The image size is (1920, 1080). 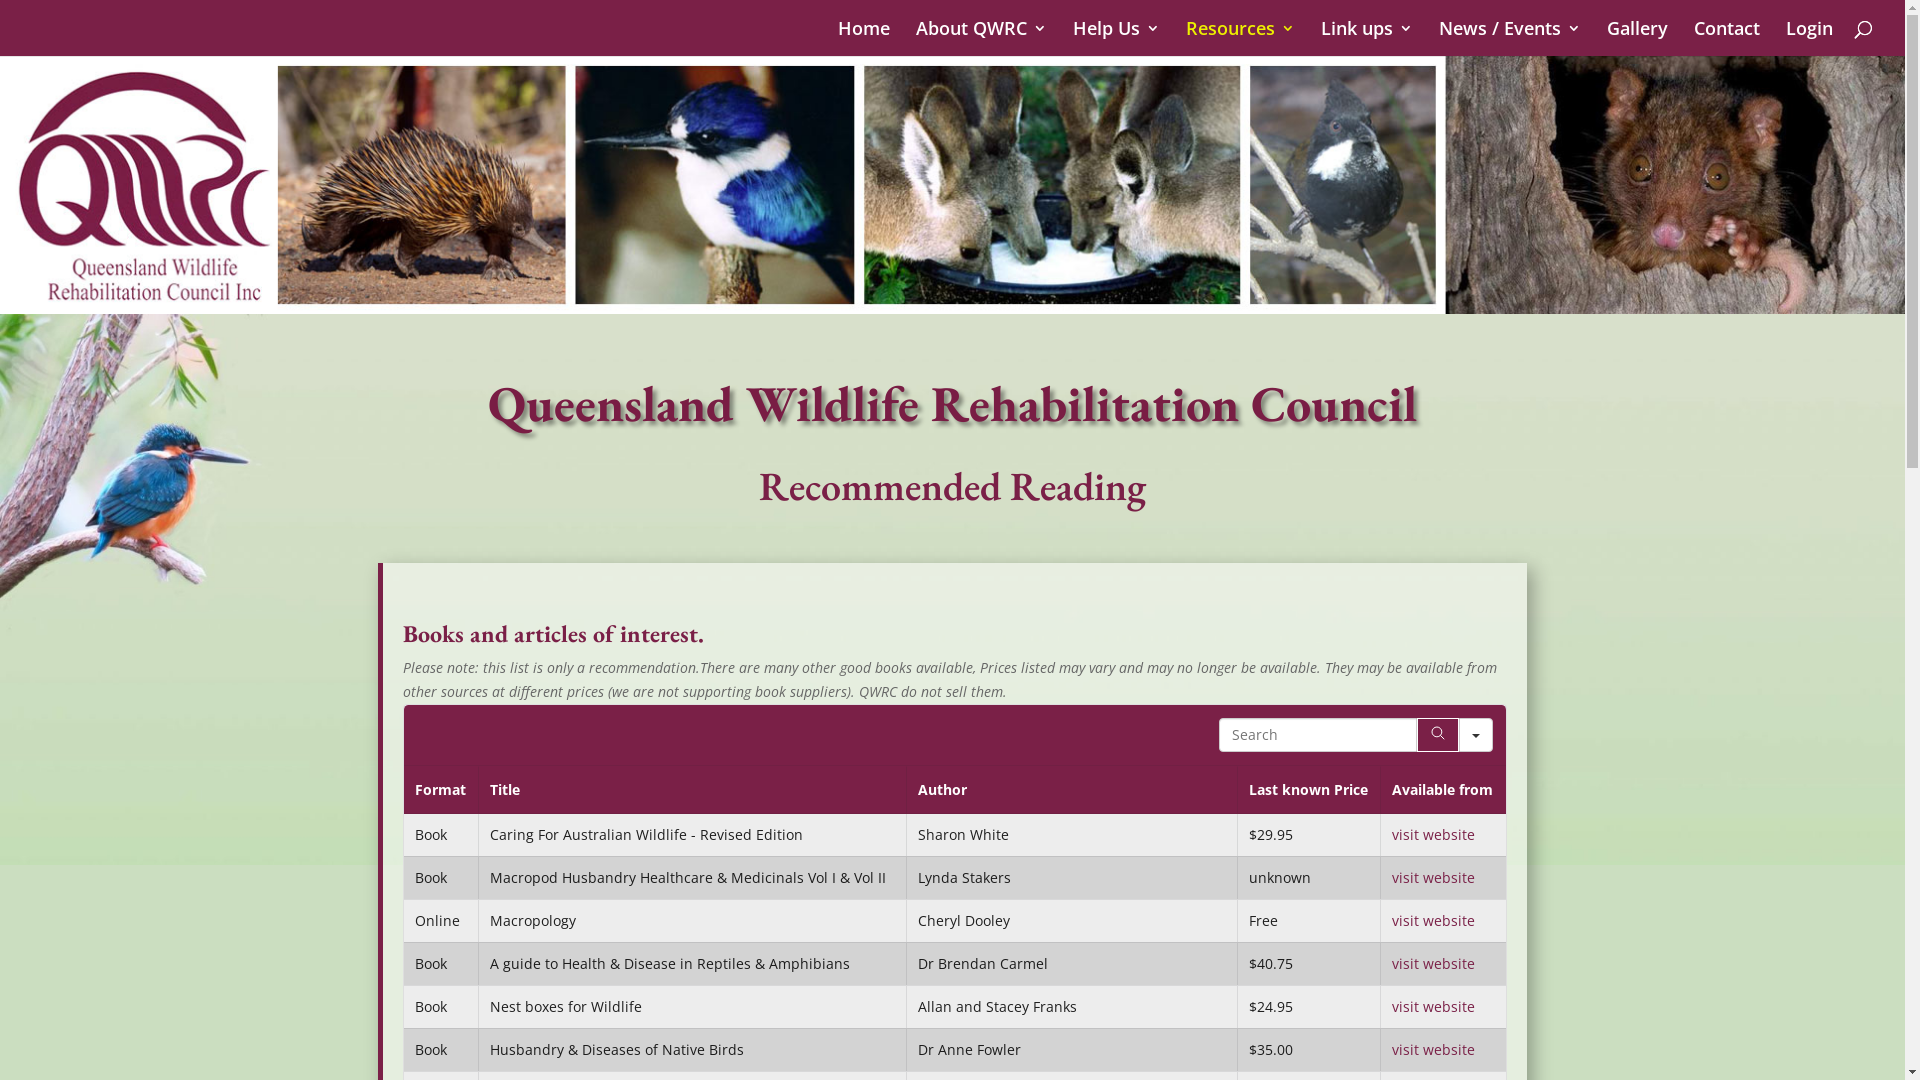 What do you see at coordinates (1434, 964) in the screenshot?
I see `visit website` at bounding box center [1434, 964].